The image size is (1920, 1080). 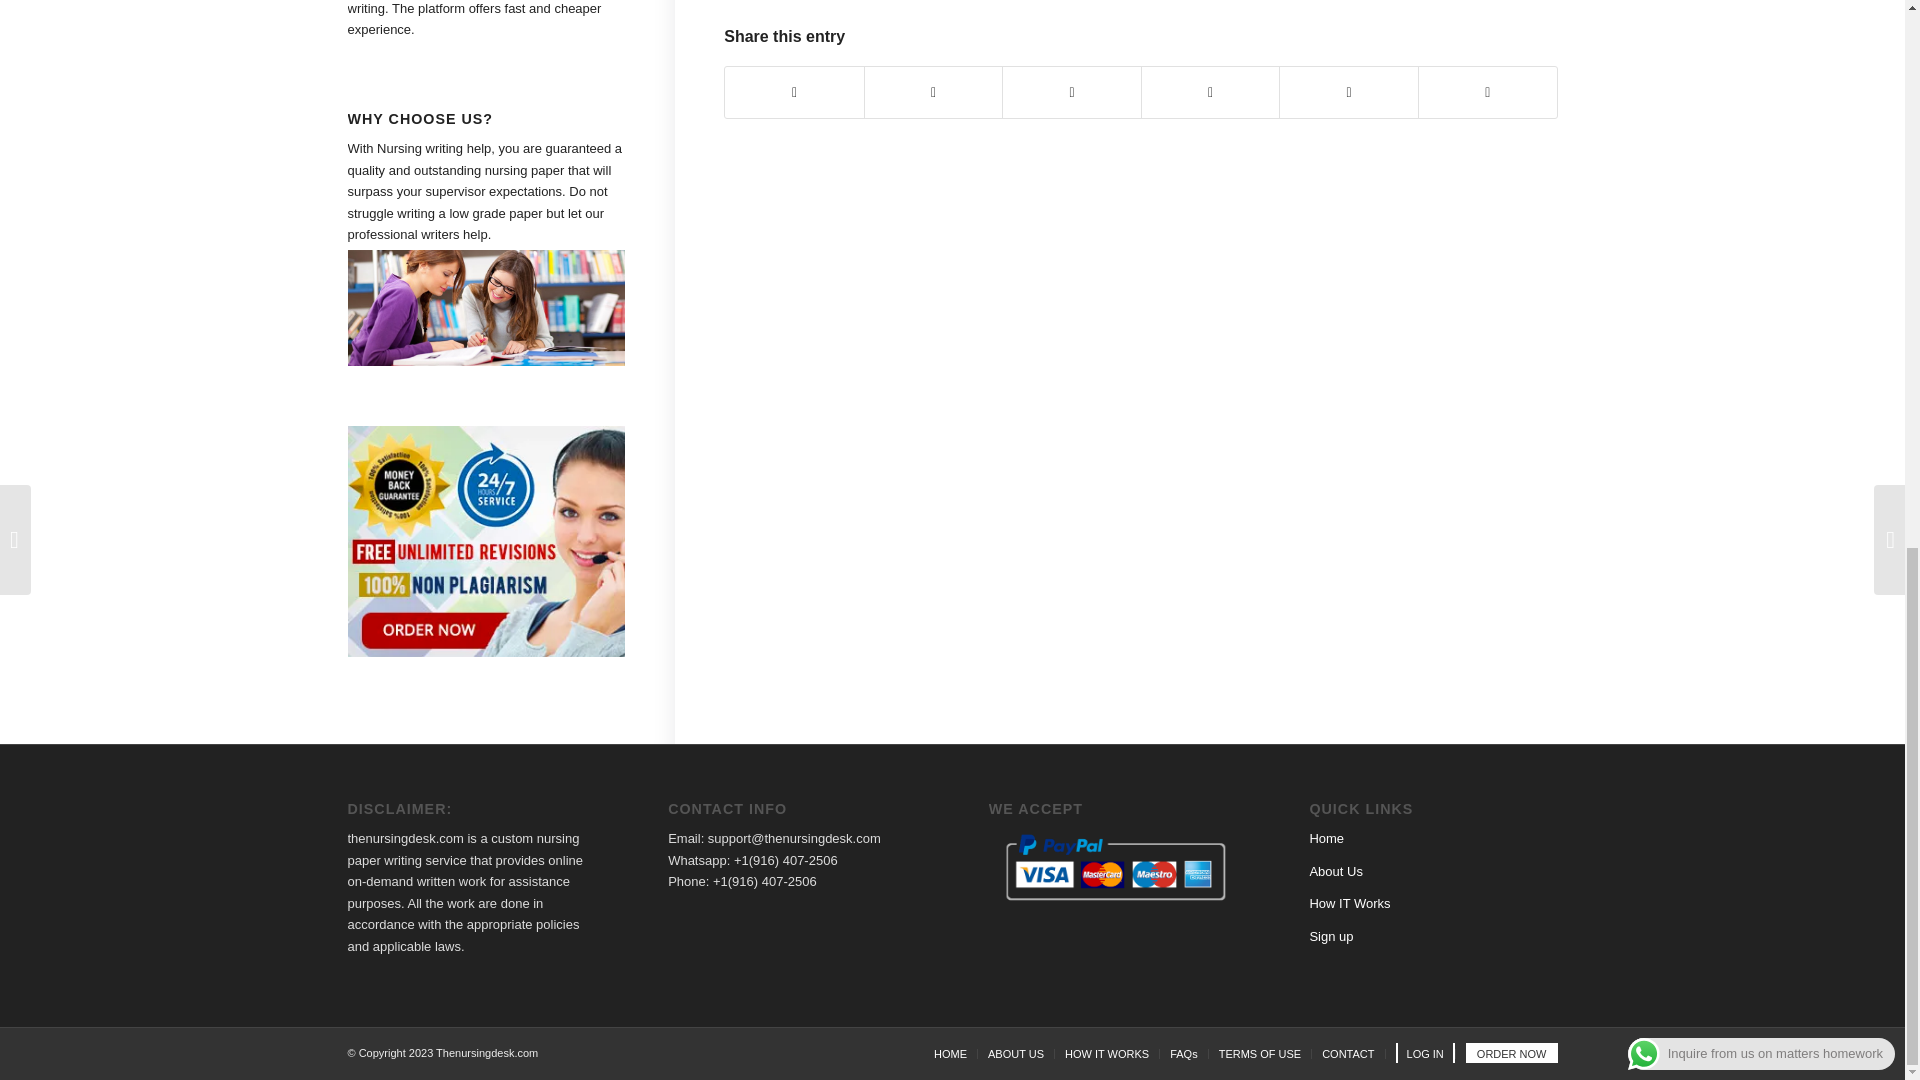 I want to click on How IT Works, so click(x=1350, y=904).